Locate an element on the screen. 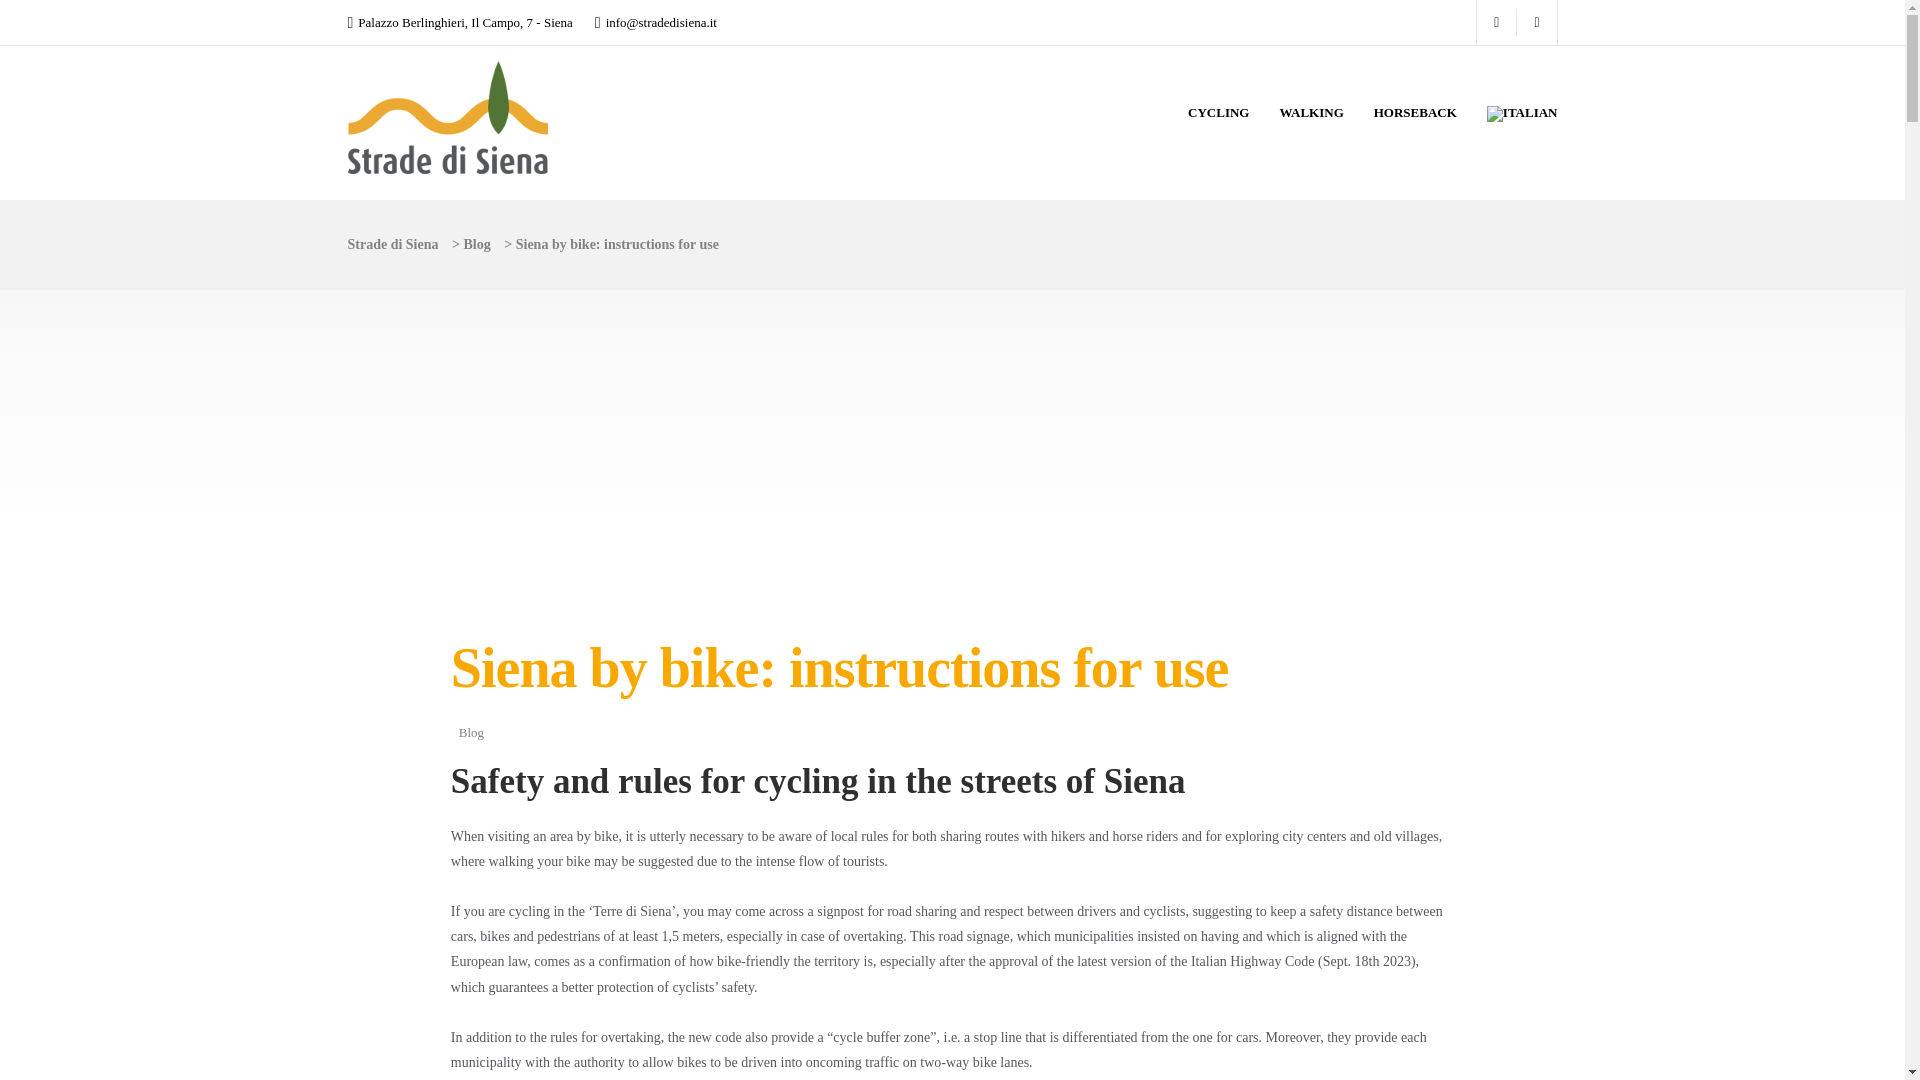  Blog is located at coordinates (470, 732).